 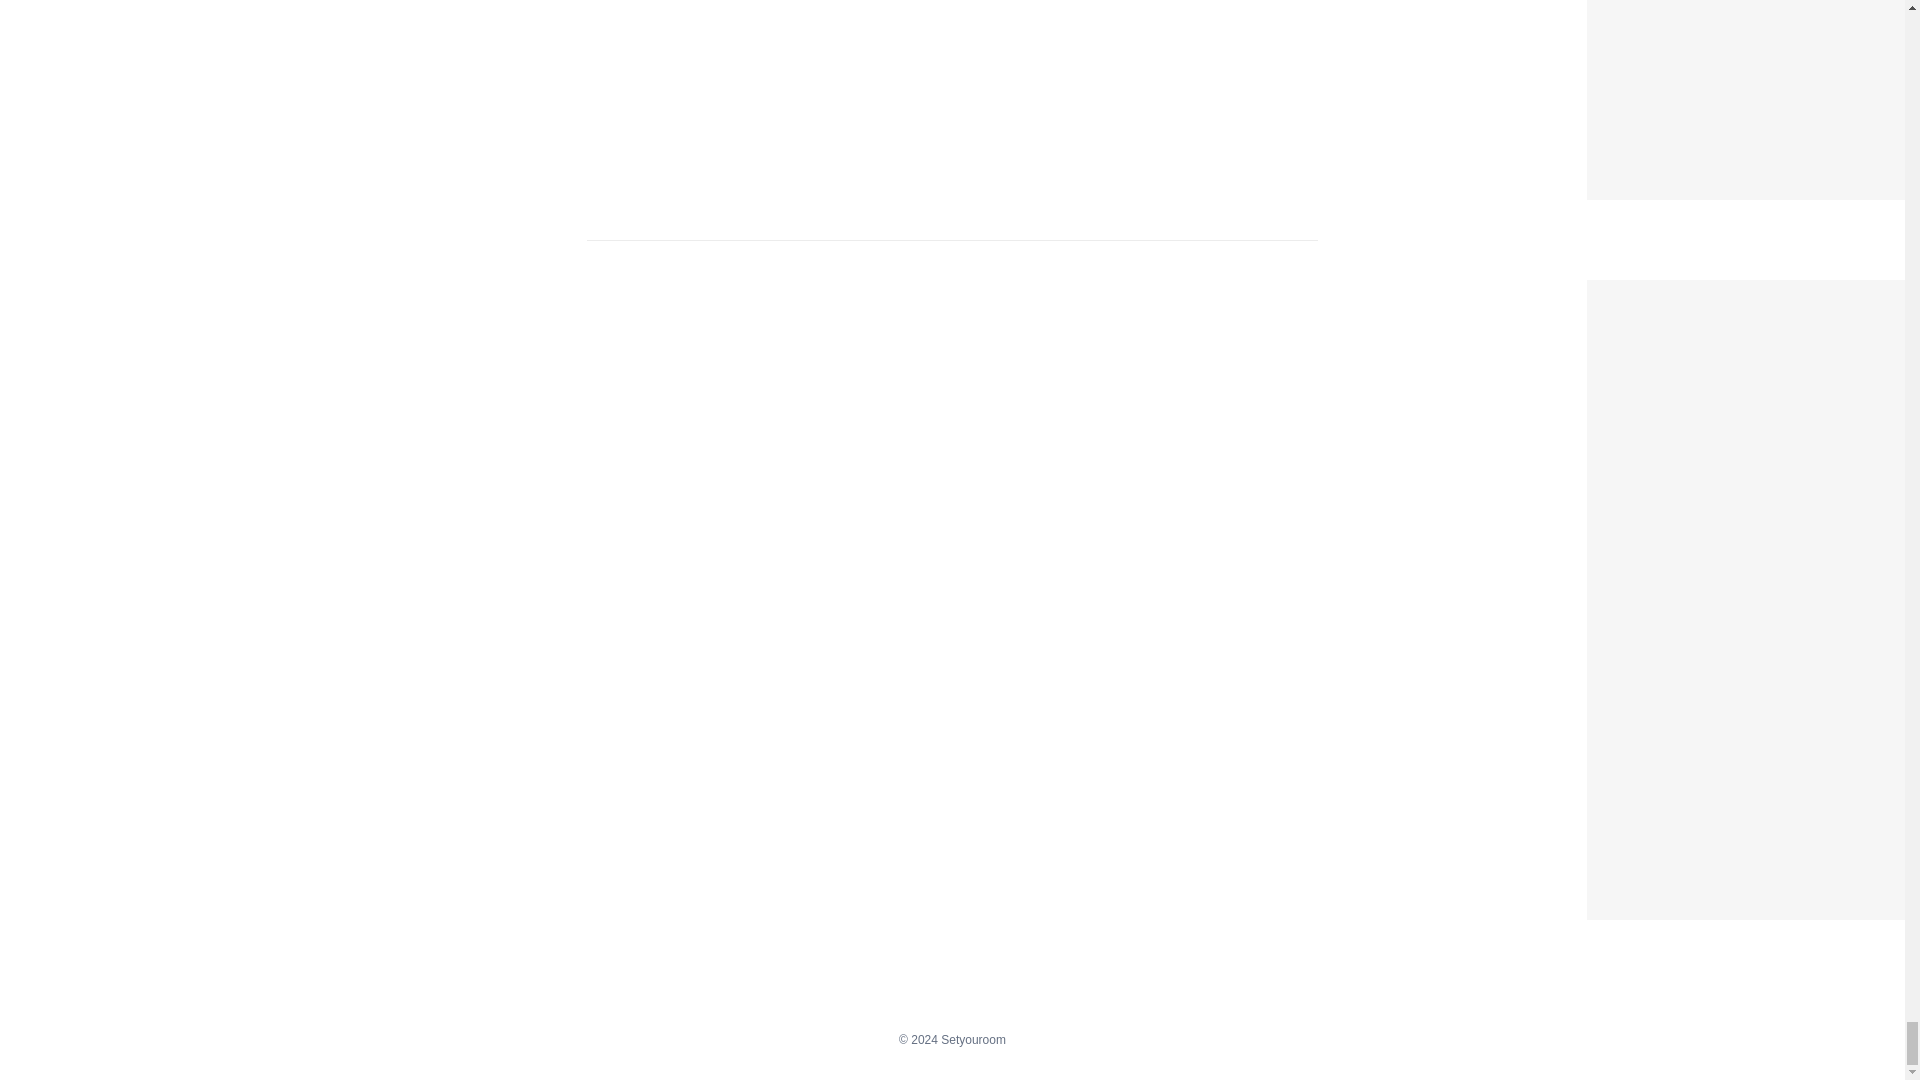 I want to click on Can A Pond Liner Be Repaired, so click(x=1717, y=292).